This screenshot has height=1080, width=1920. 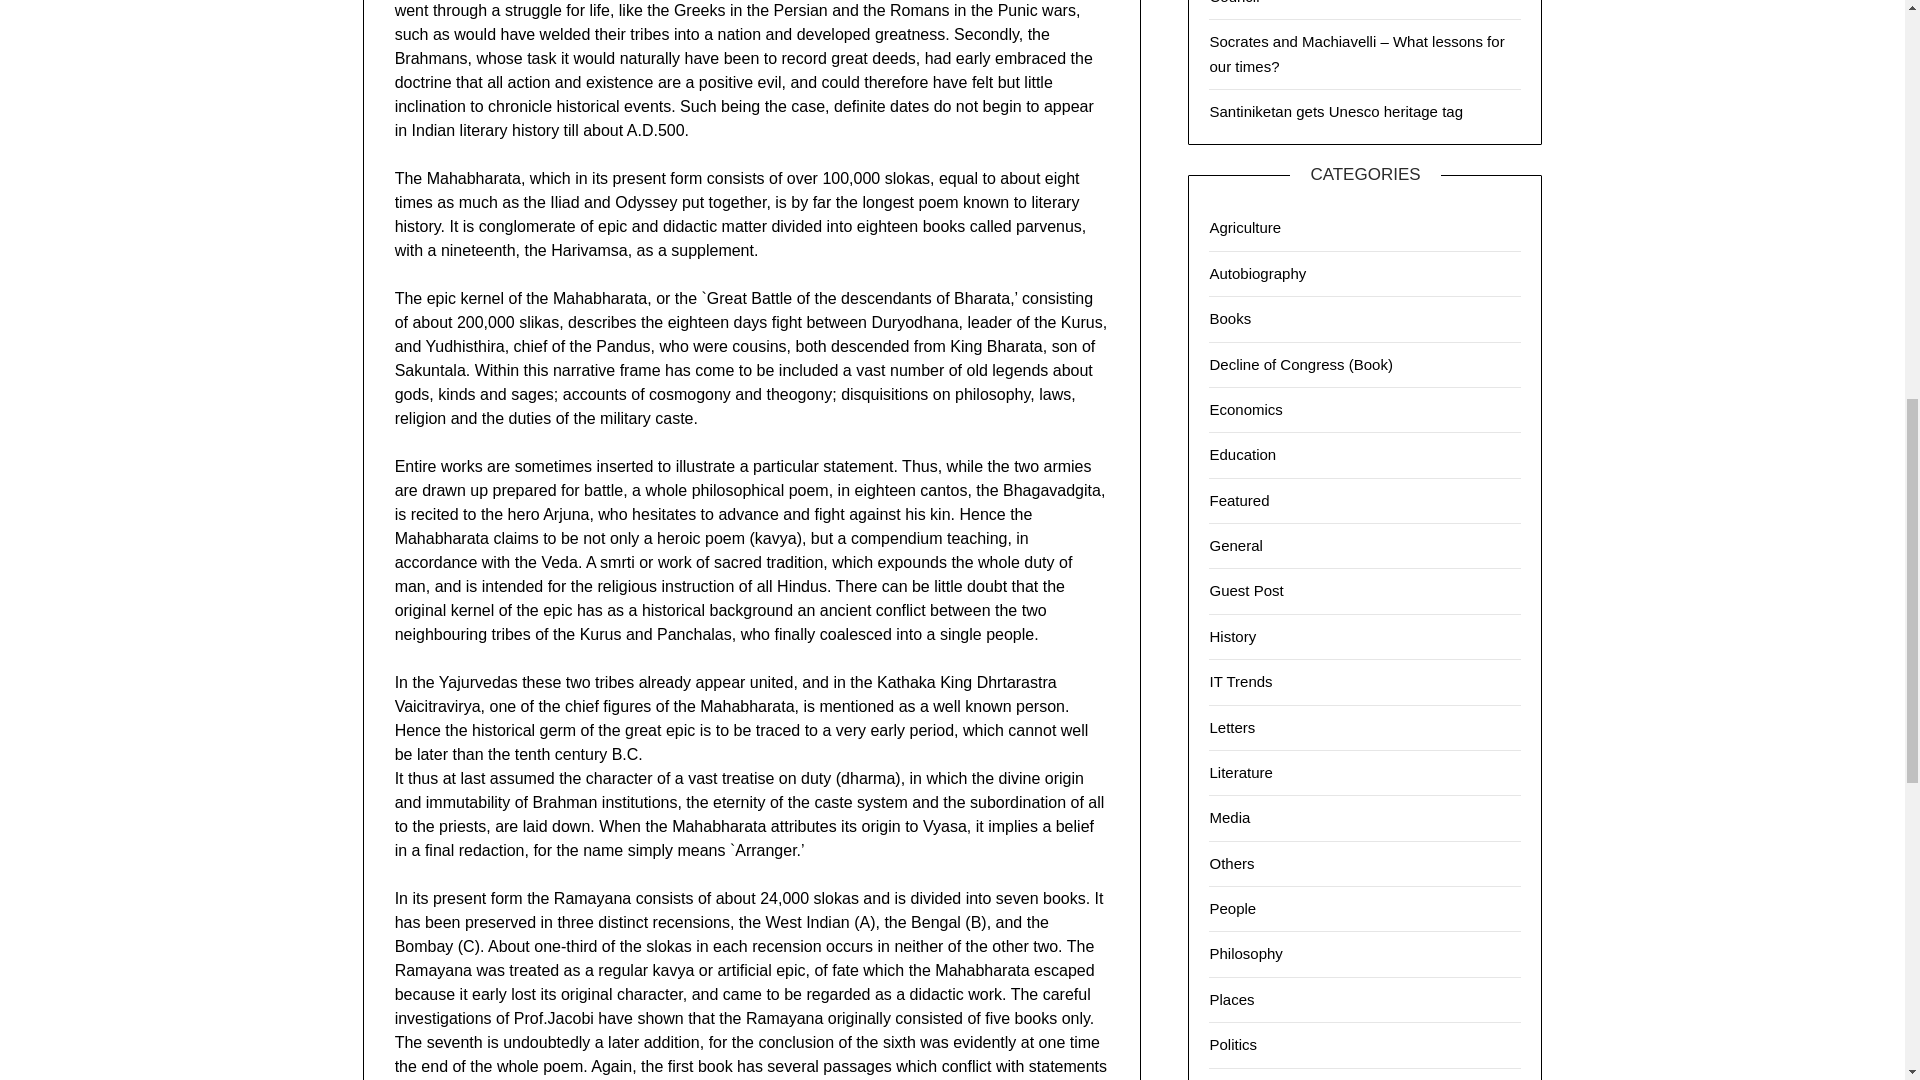 What do you see at coordinates (1231, 863) in the screenshot?
I see `Others` at bounding box center [1231, 863].